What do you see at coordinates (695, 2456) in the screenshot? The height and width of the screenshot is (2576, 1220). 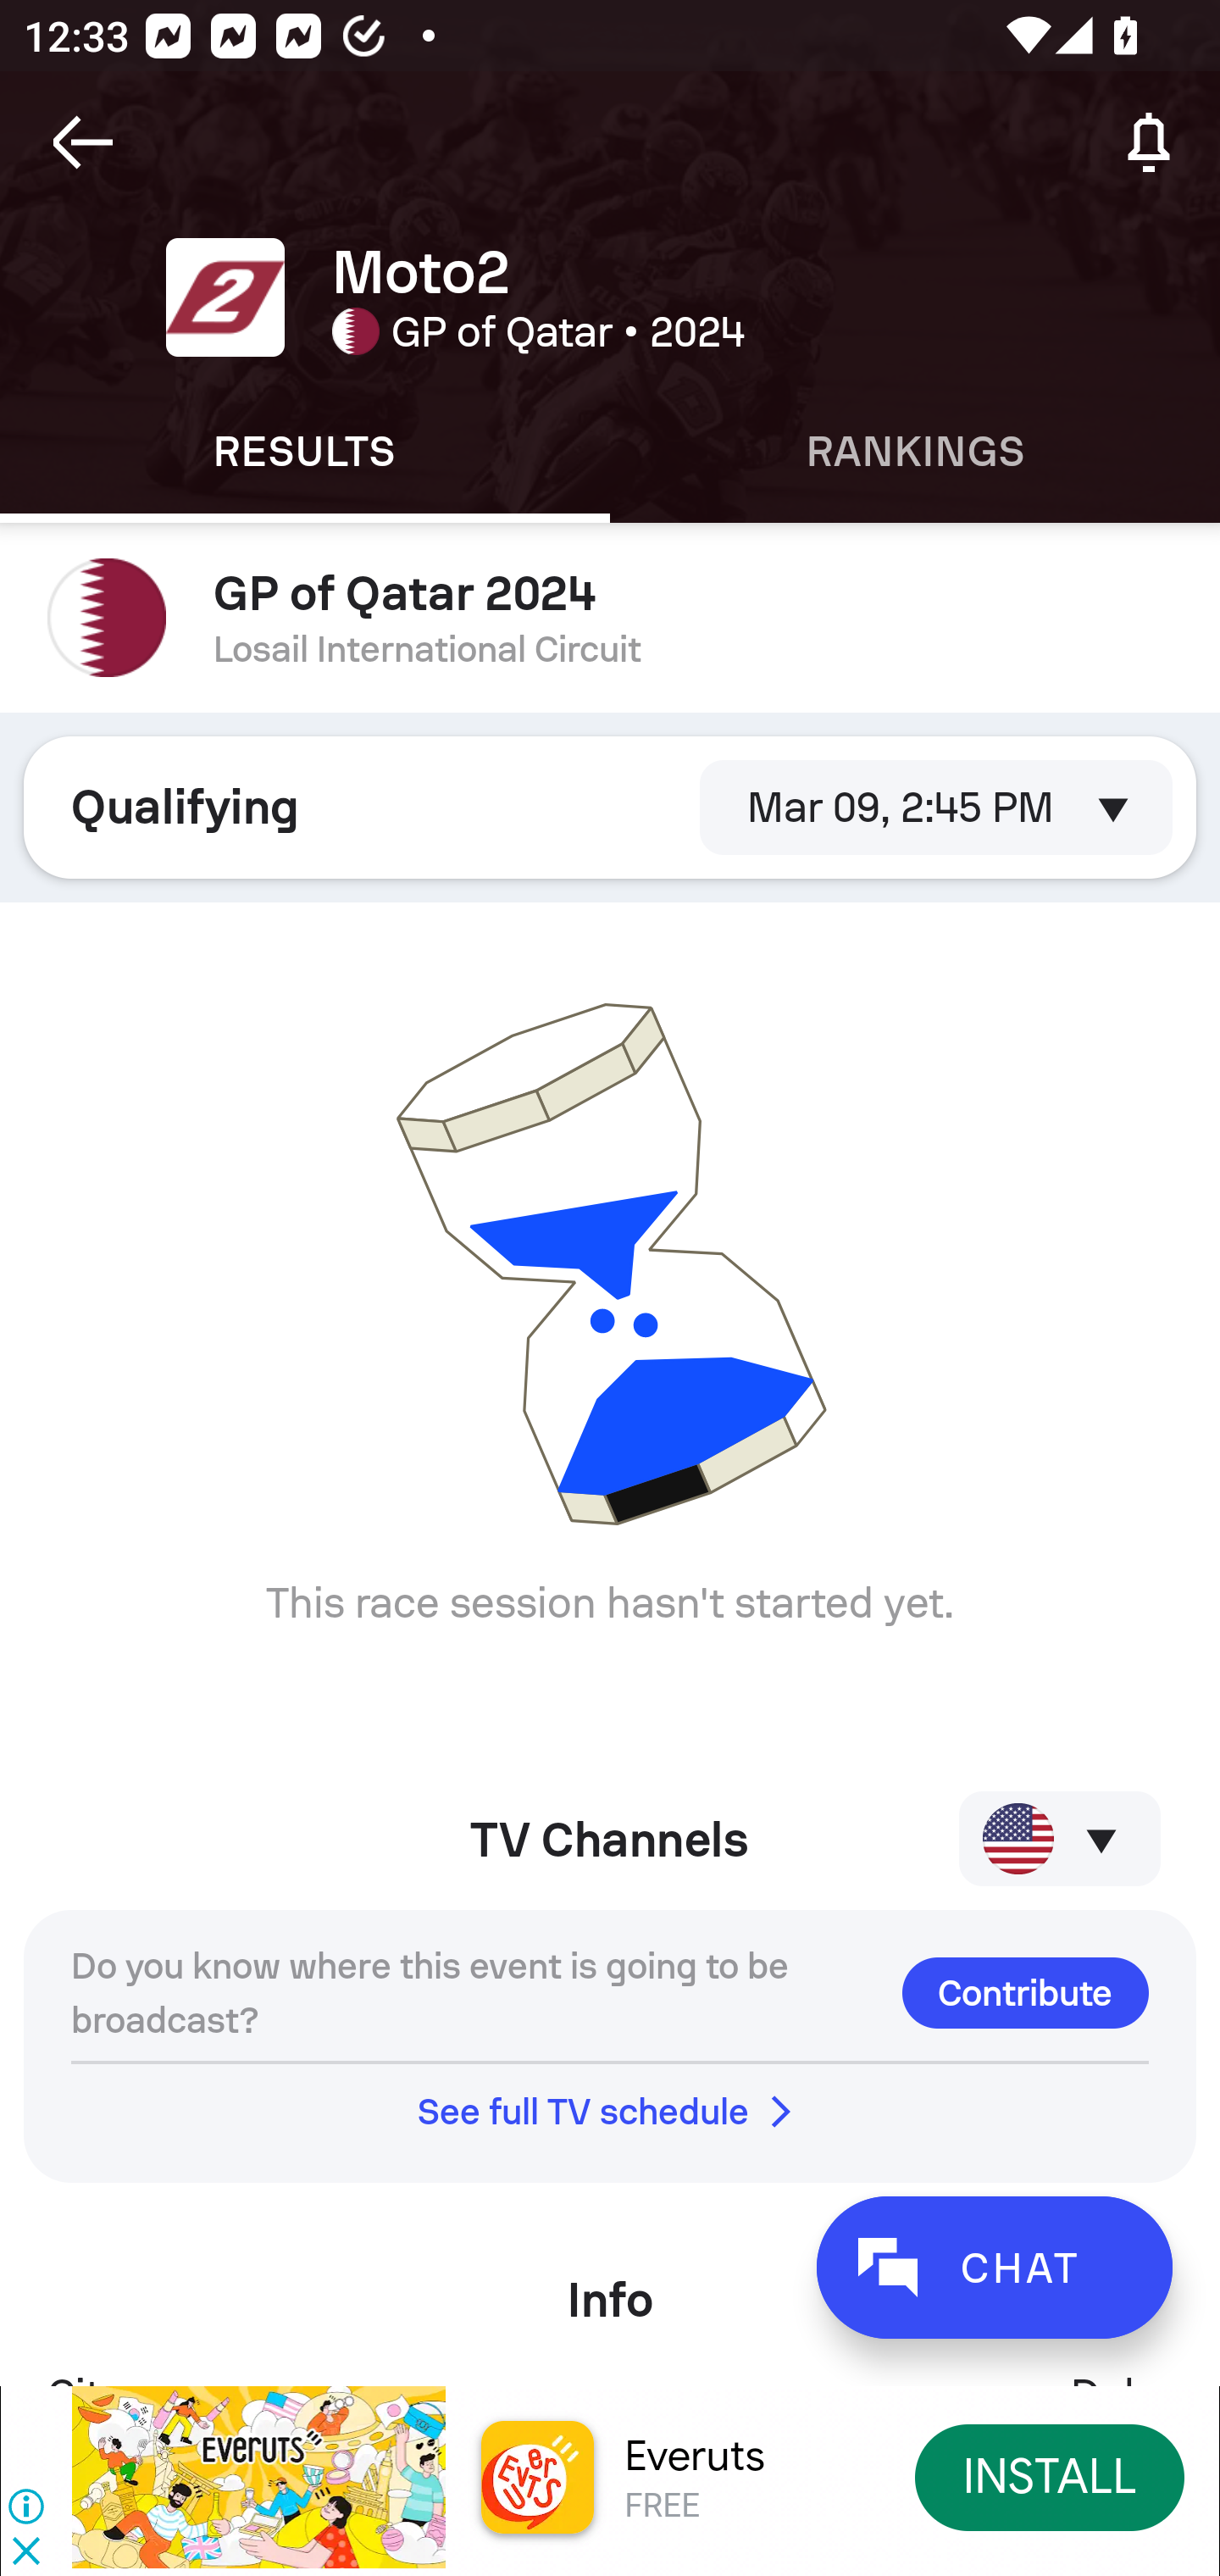 I see `Everuts` at bounding box center [695, 2456].